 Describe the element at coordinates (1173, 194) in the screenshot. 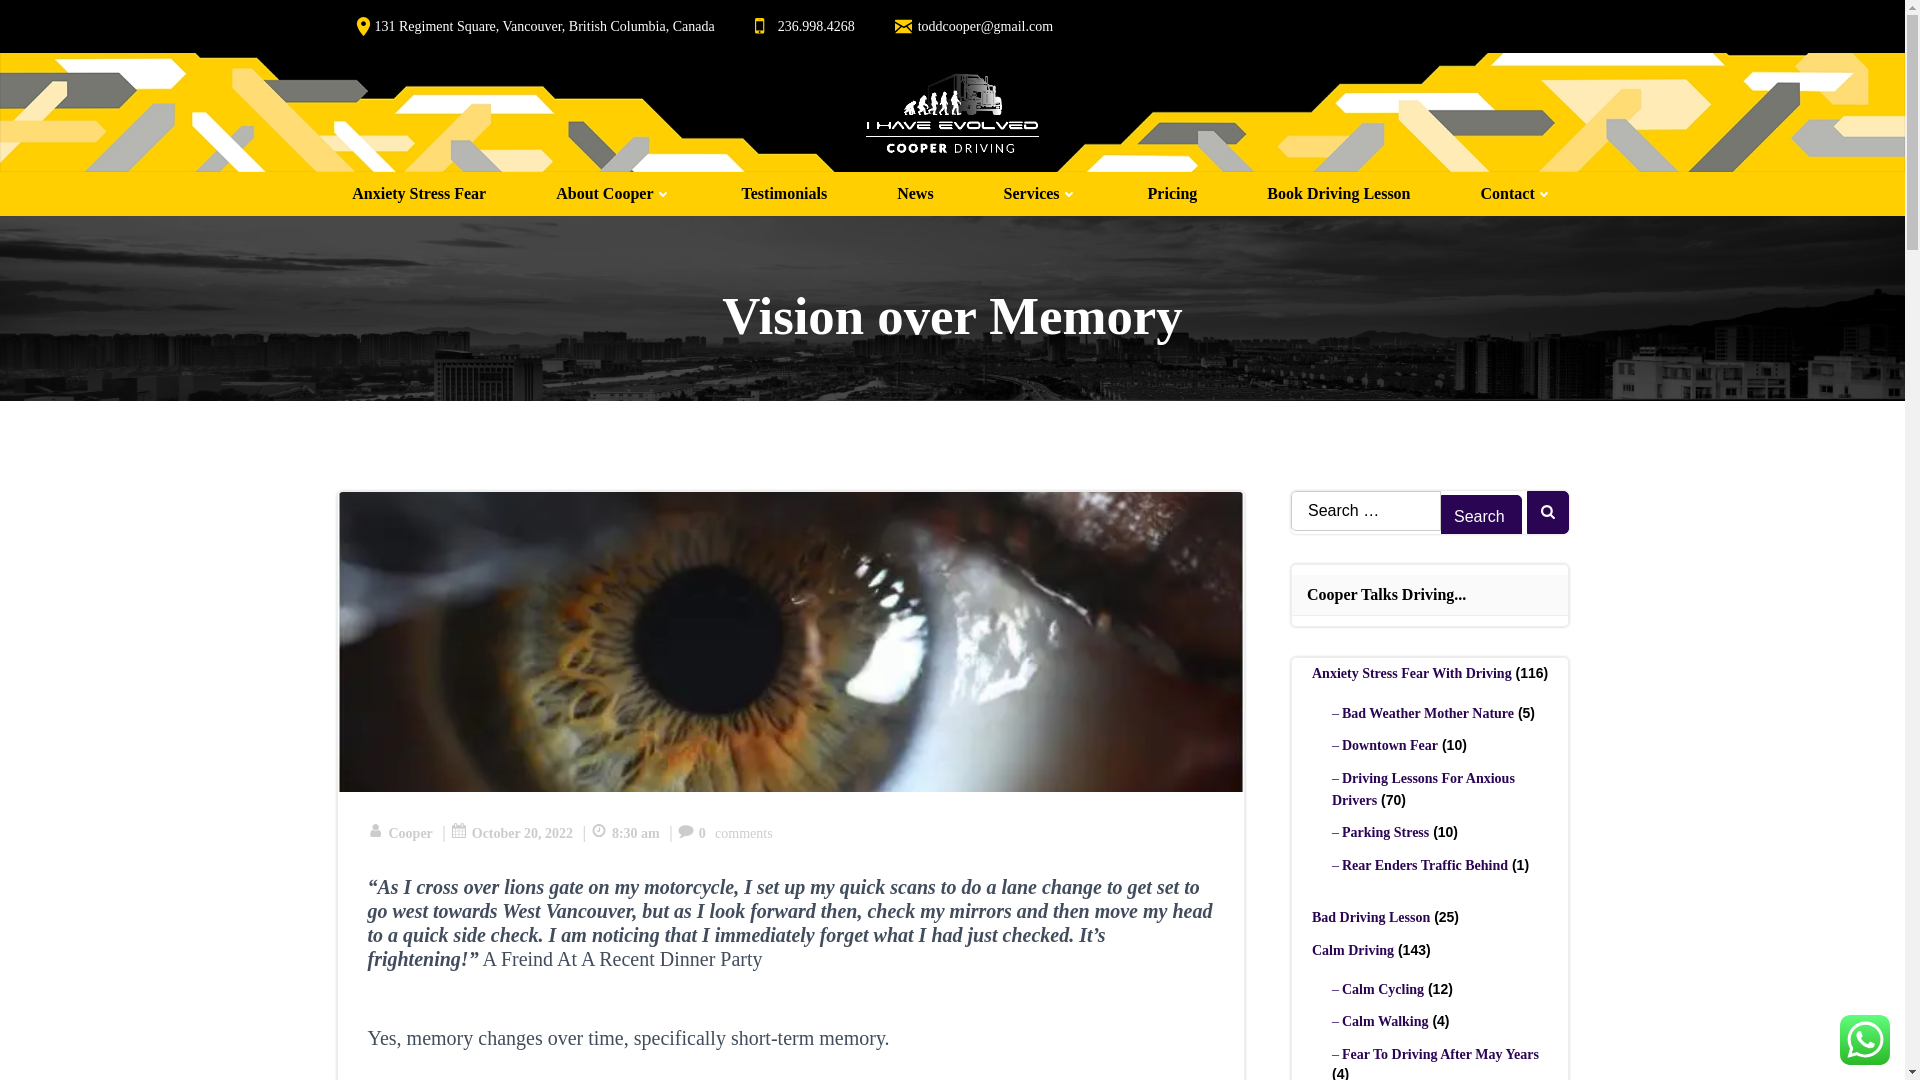

I see `Pricing` at that location.